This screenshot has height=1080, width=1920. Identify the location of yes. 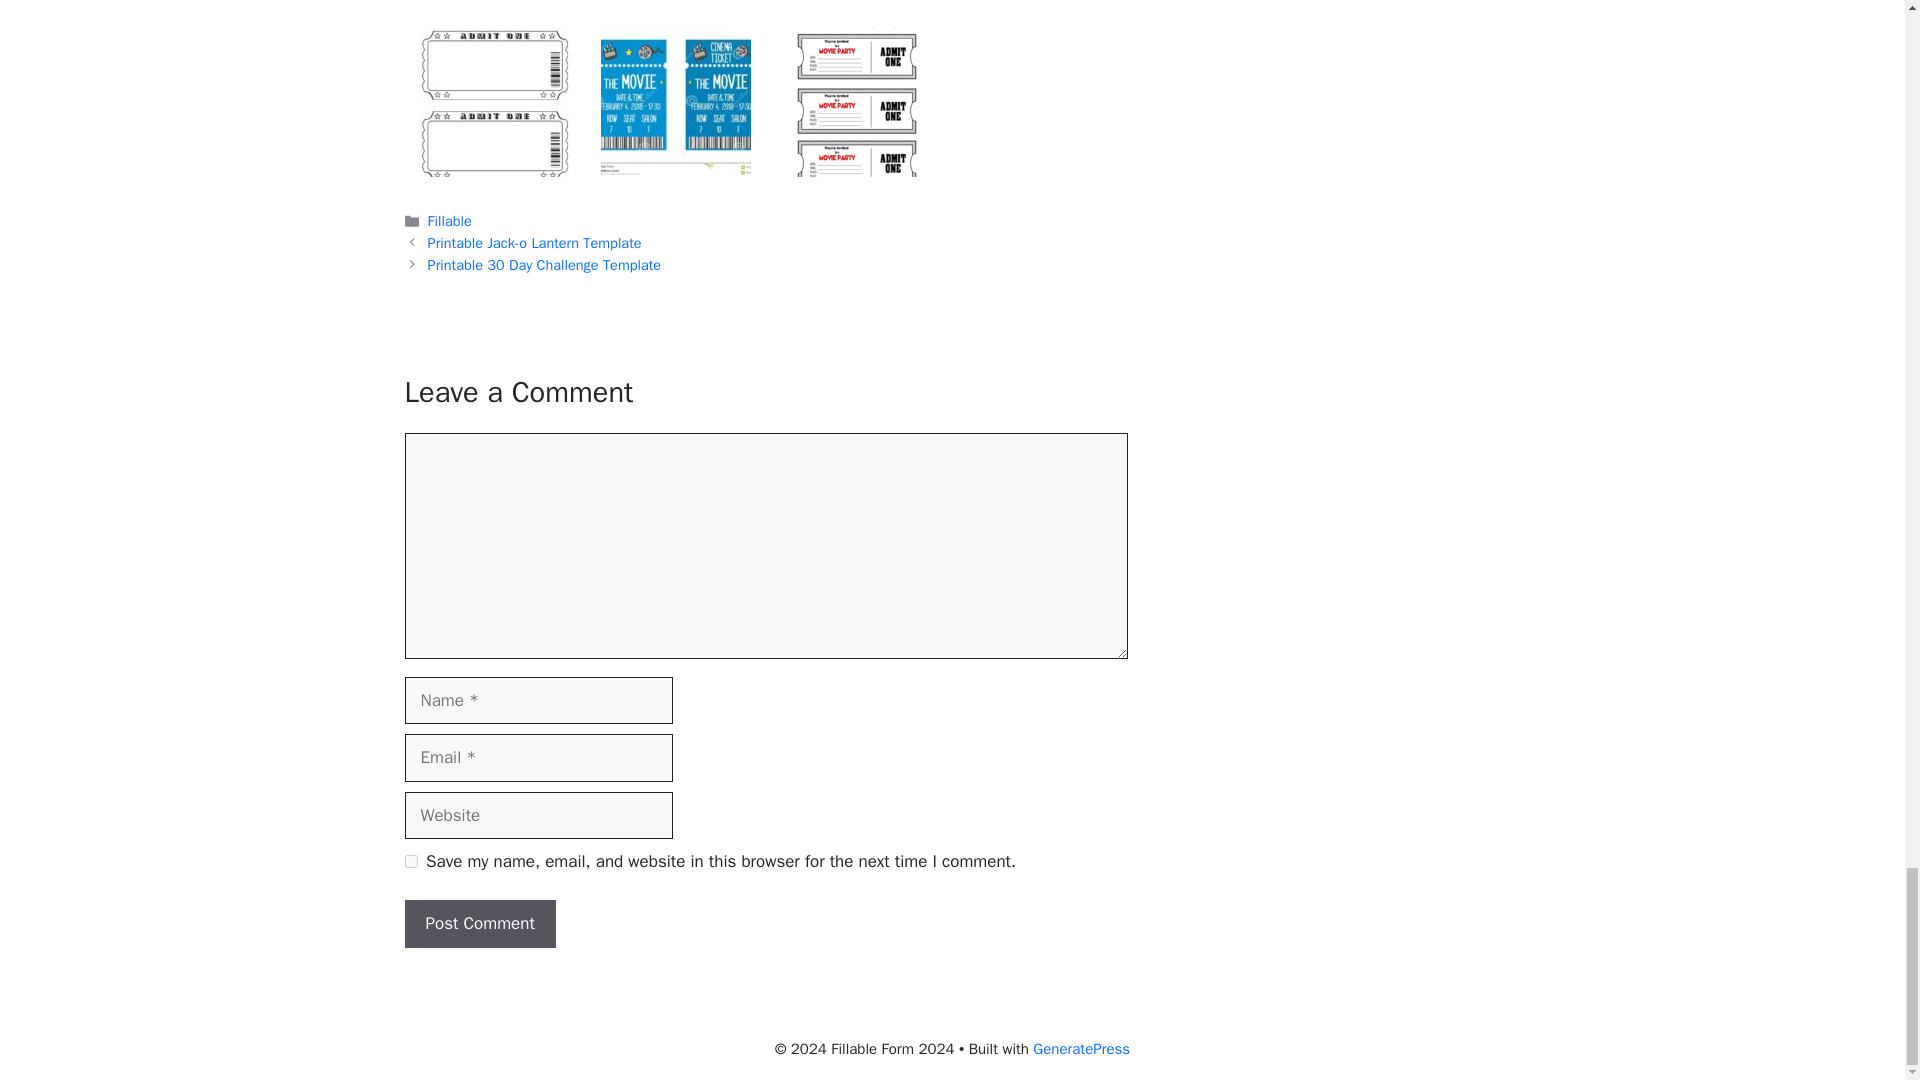
(410, 862).